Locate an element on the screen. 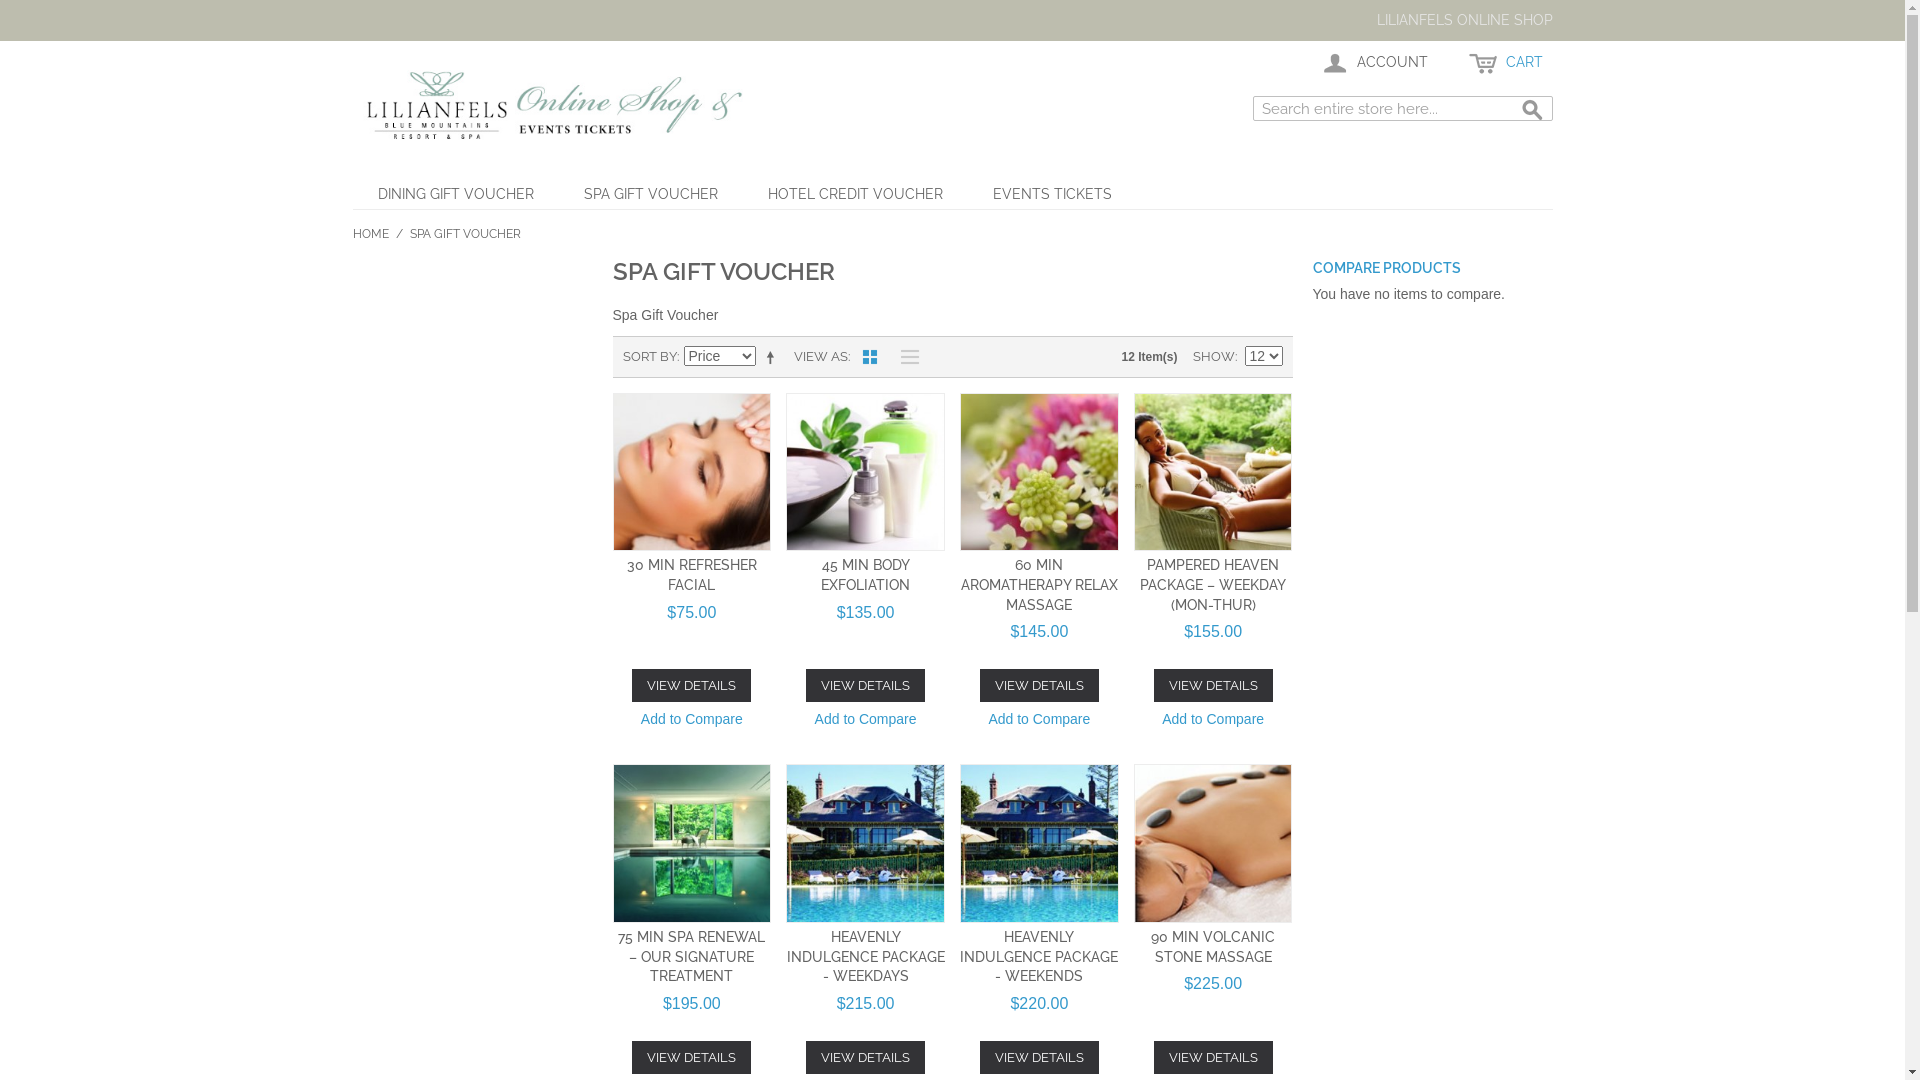  VIEW DETAILS is located at coordinates (692, 1058).